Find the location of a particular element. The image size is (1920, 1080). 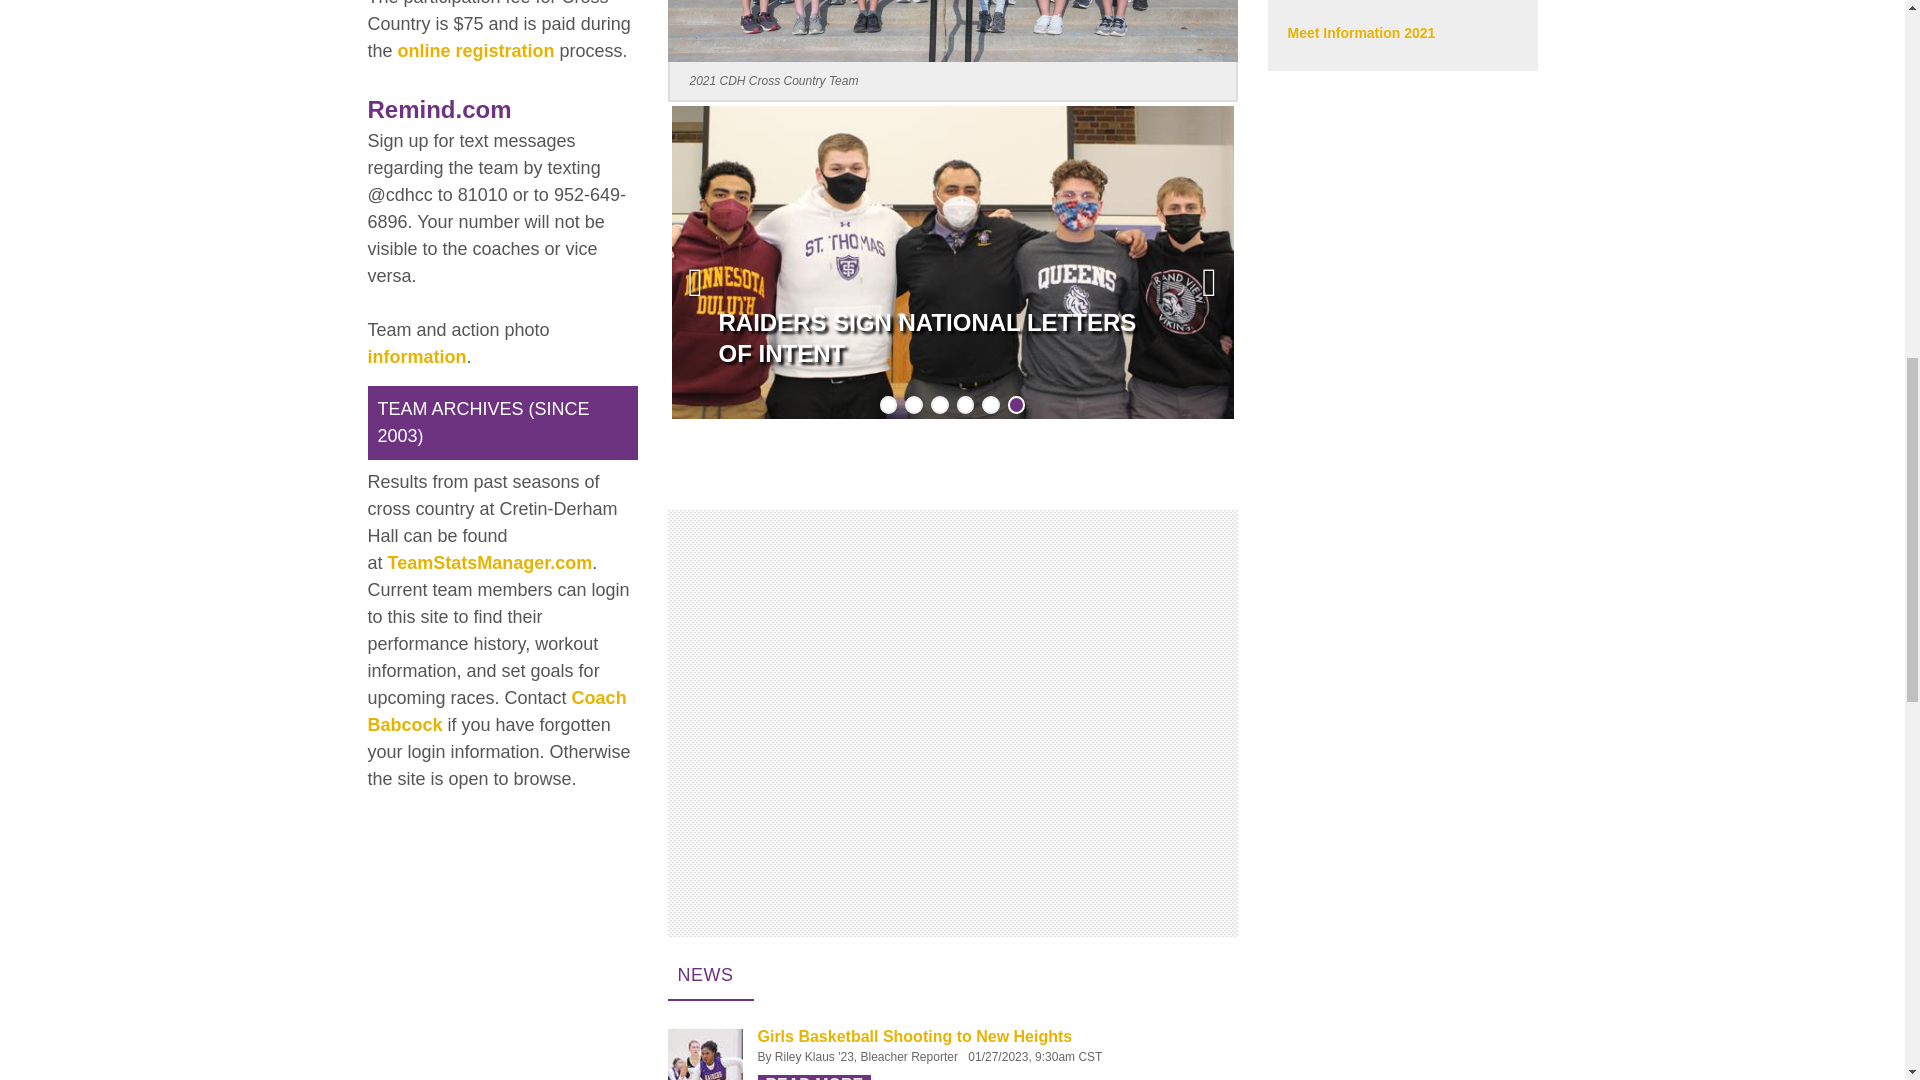

Coach Babcock is located at coordinates (498, 711).